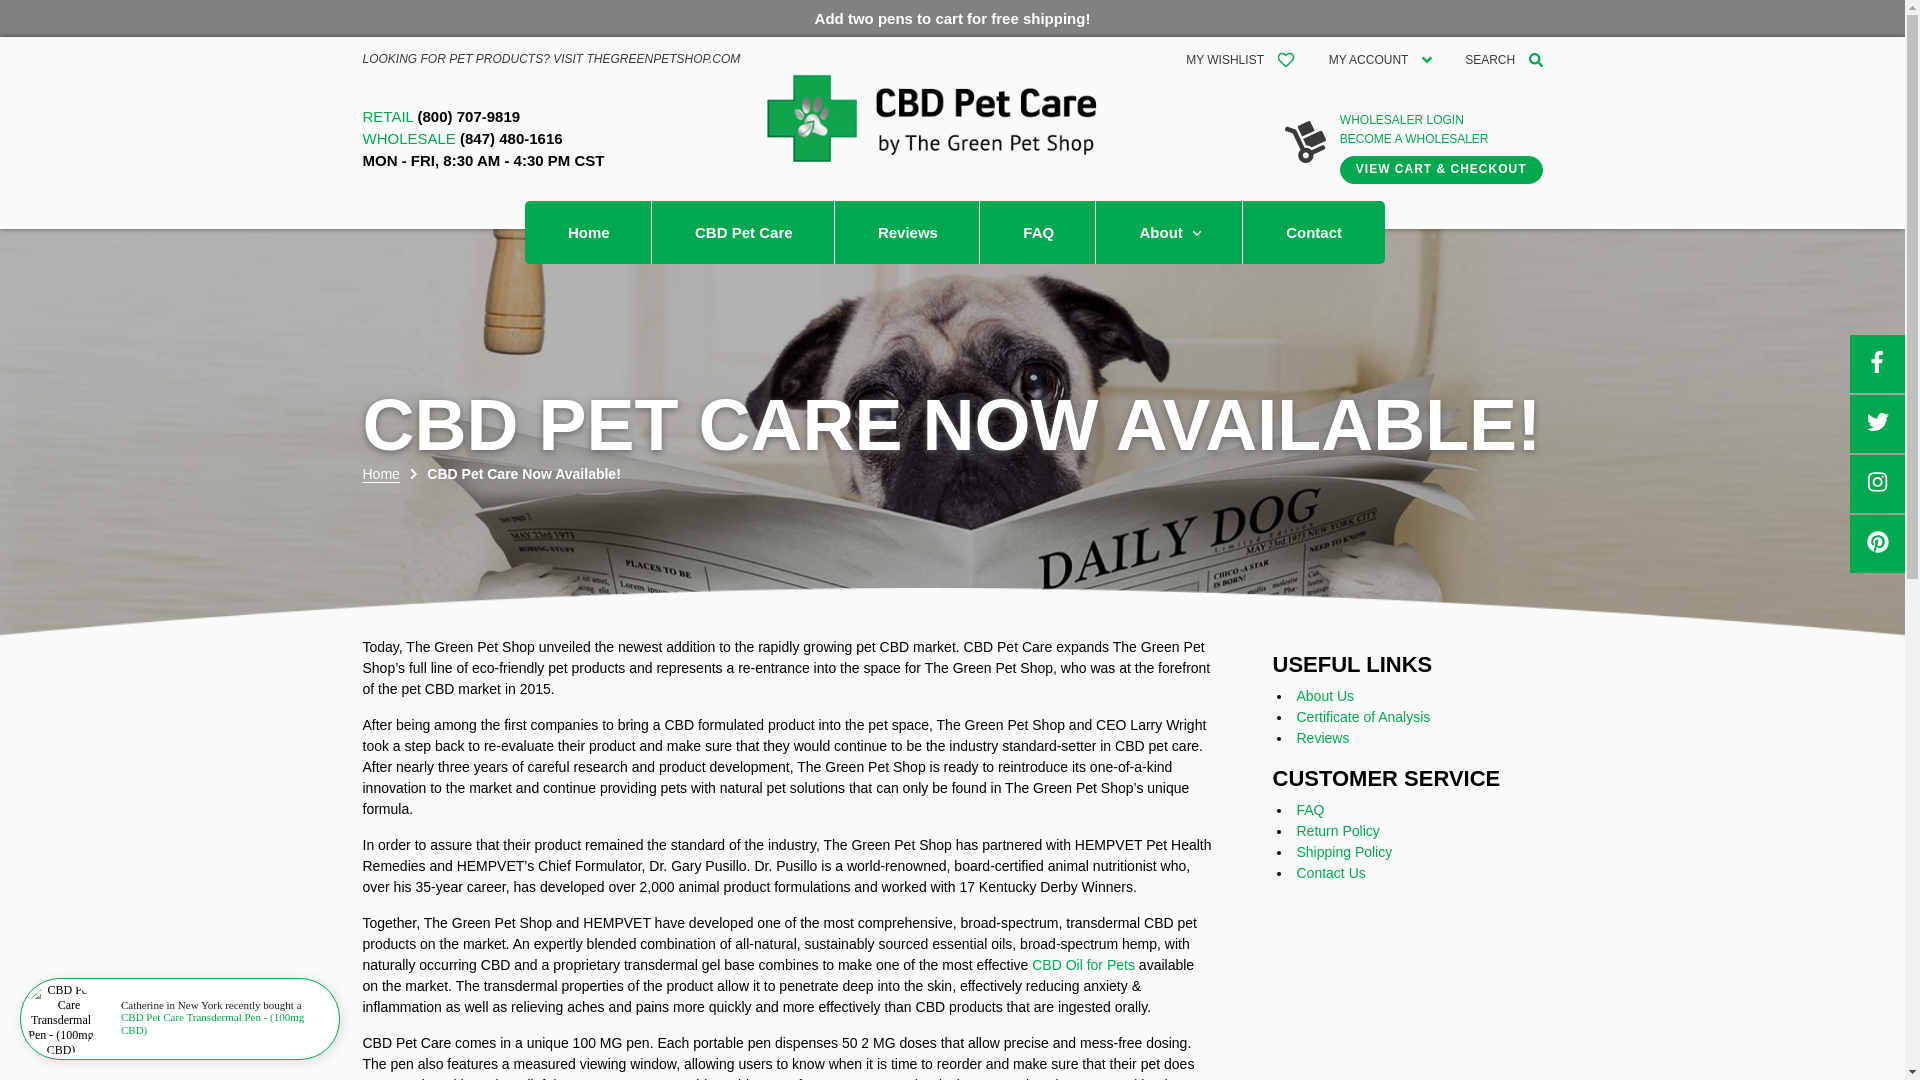 This screenshot has height=1080, width=1920. Describe the element at coordinates (1240, 58) in the screenshot. I see `MY WISHLIST` at that location.